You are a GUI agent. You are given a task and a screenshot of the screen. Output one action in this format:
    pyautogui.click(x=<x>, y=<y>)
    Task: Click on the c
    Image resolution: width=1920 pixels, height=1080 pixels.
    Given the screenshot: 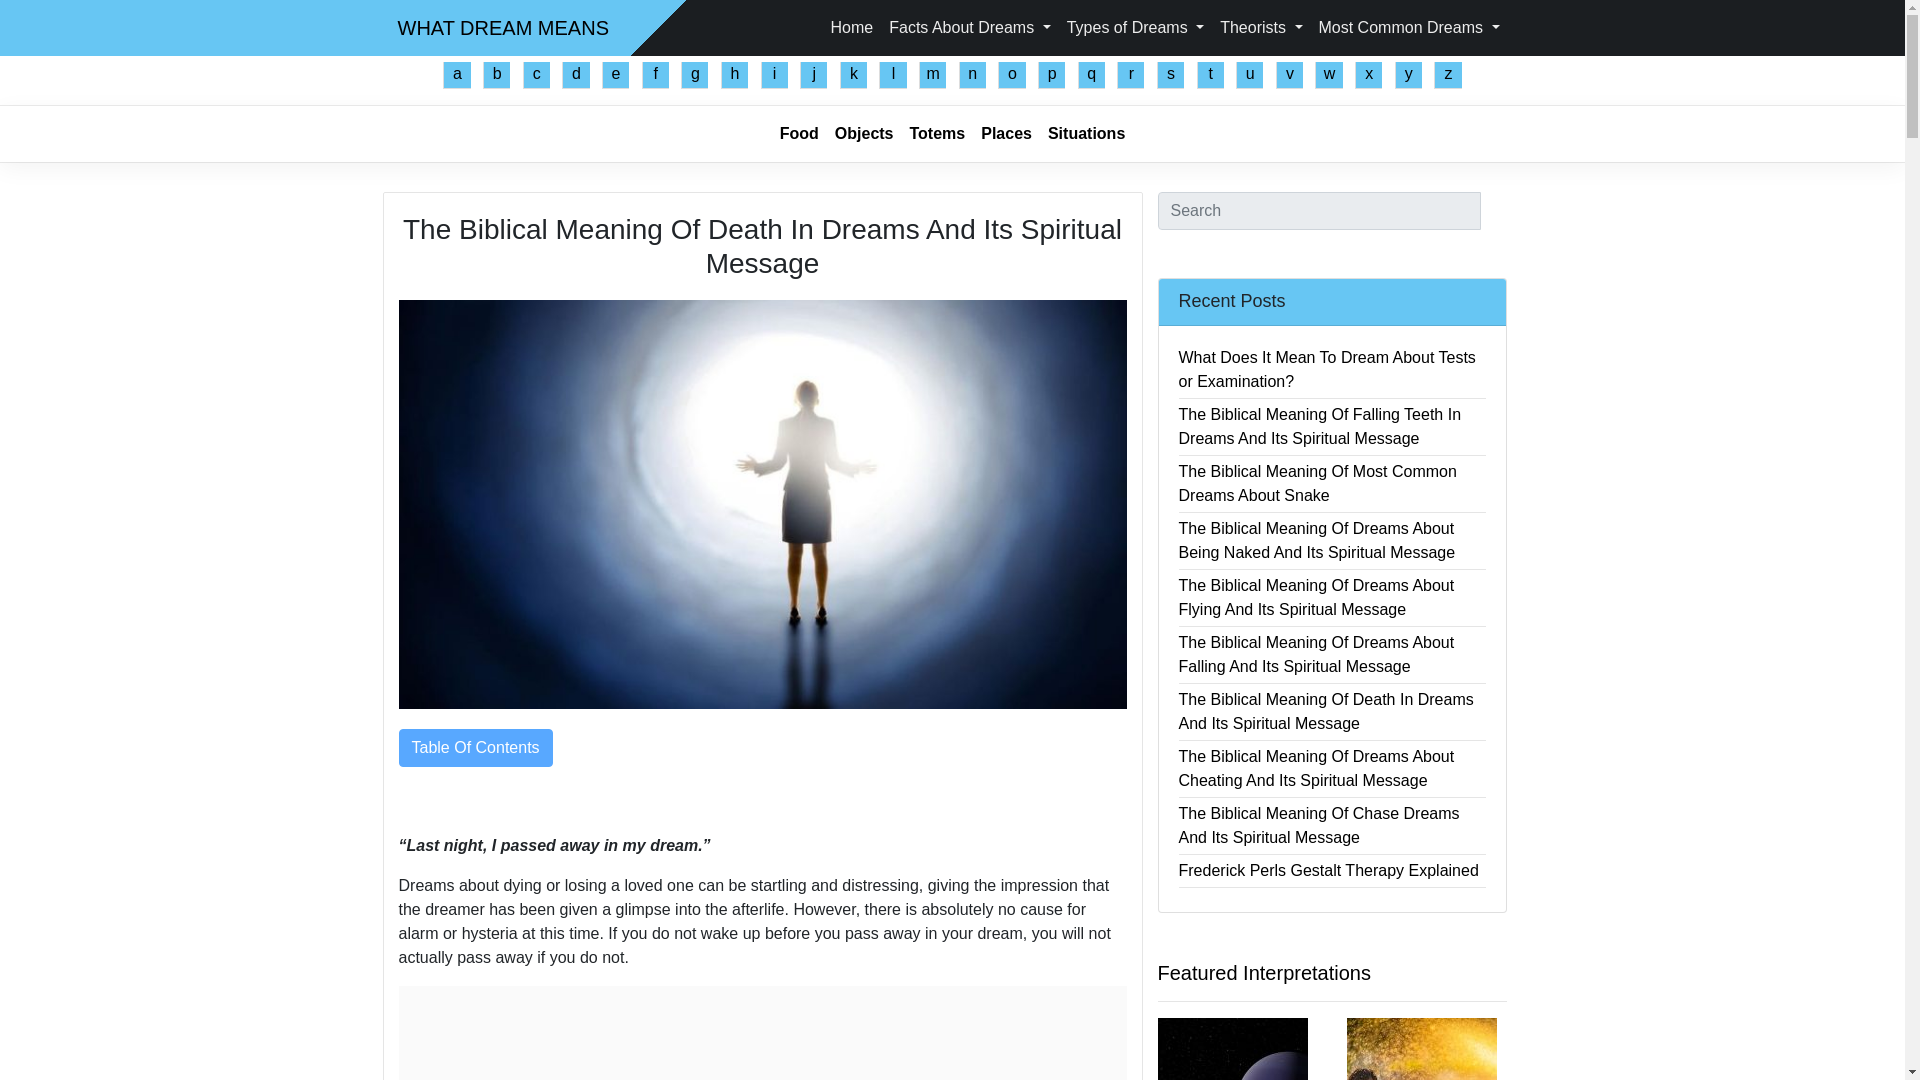 What is the action you would take?
    pyautogui.click(x=536, y=74)
    